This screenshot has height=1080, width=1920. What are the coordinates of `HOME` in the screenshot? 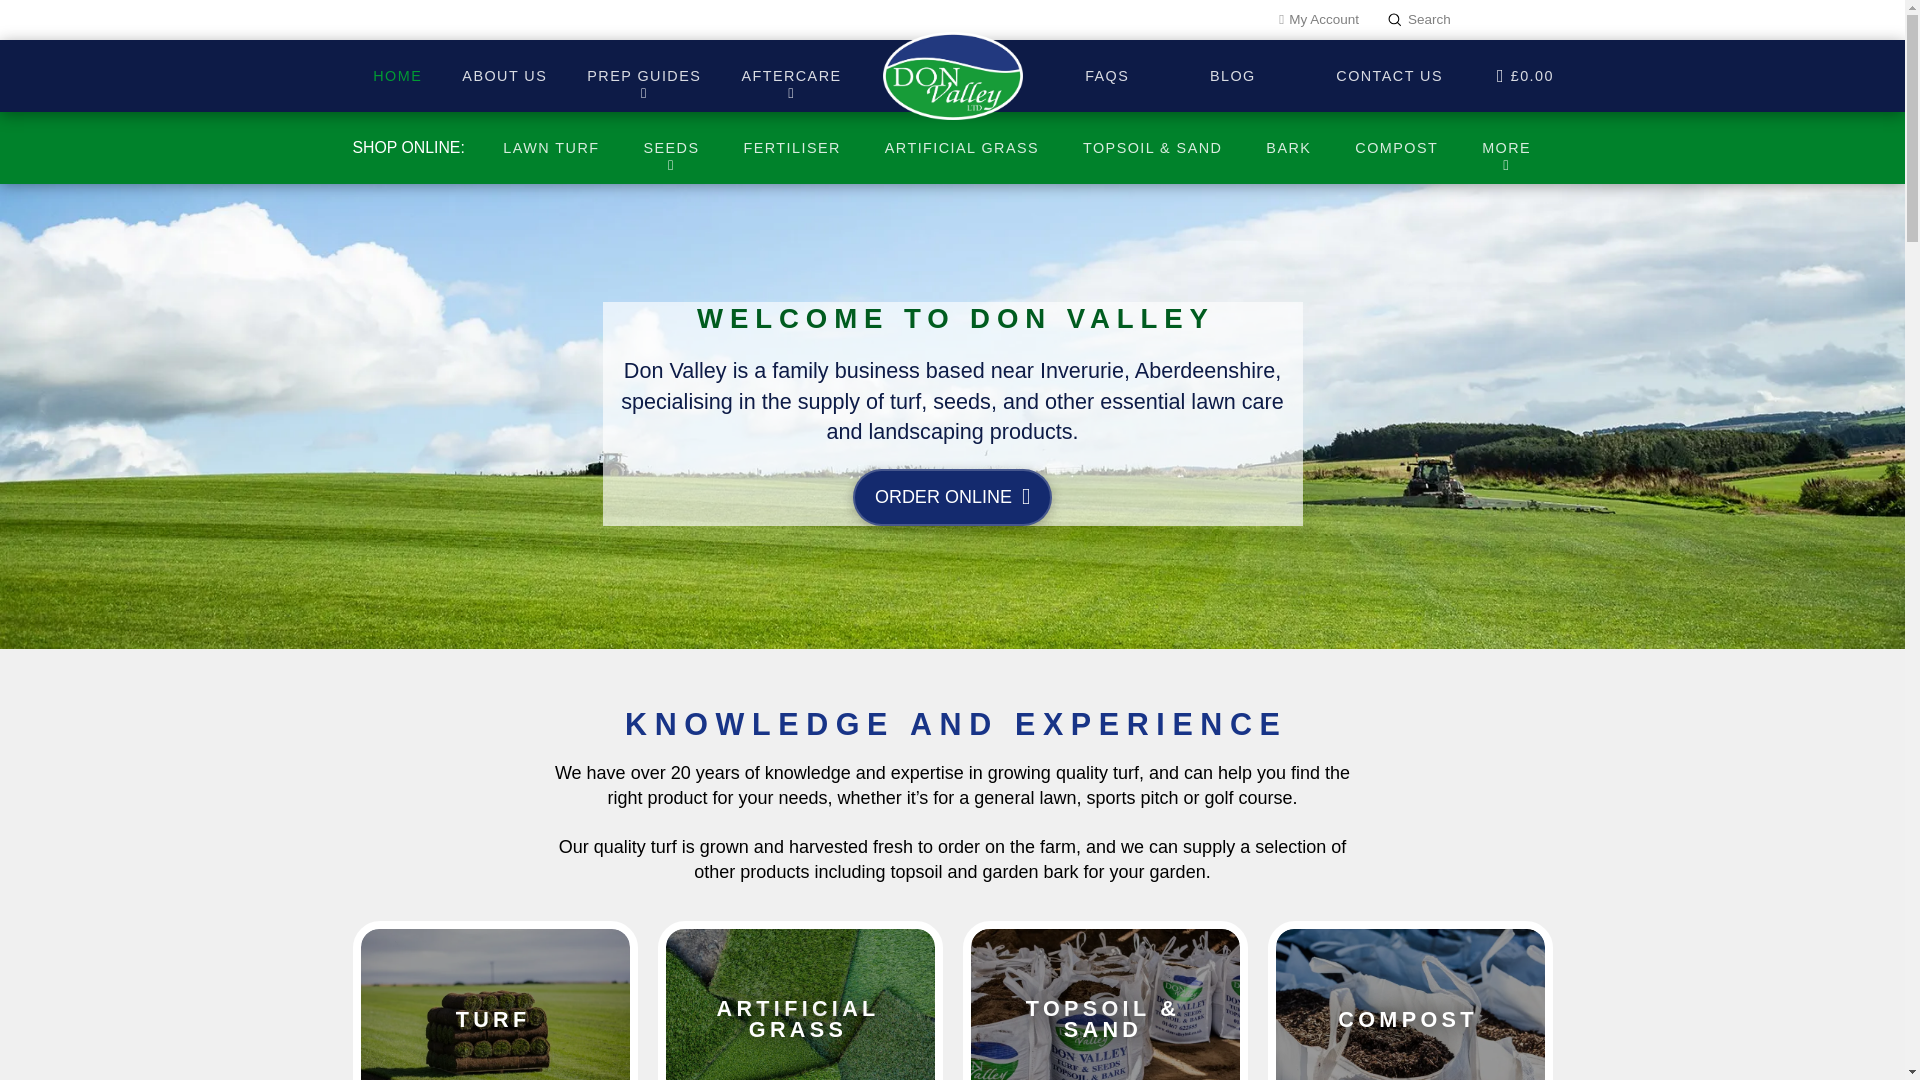 It's located at (670, 148).